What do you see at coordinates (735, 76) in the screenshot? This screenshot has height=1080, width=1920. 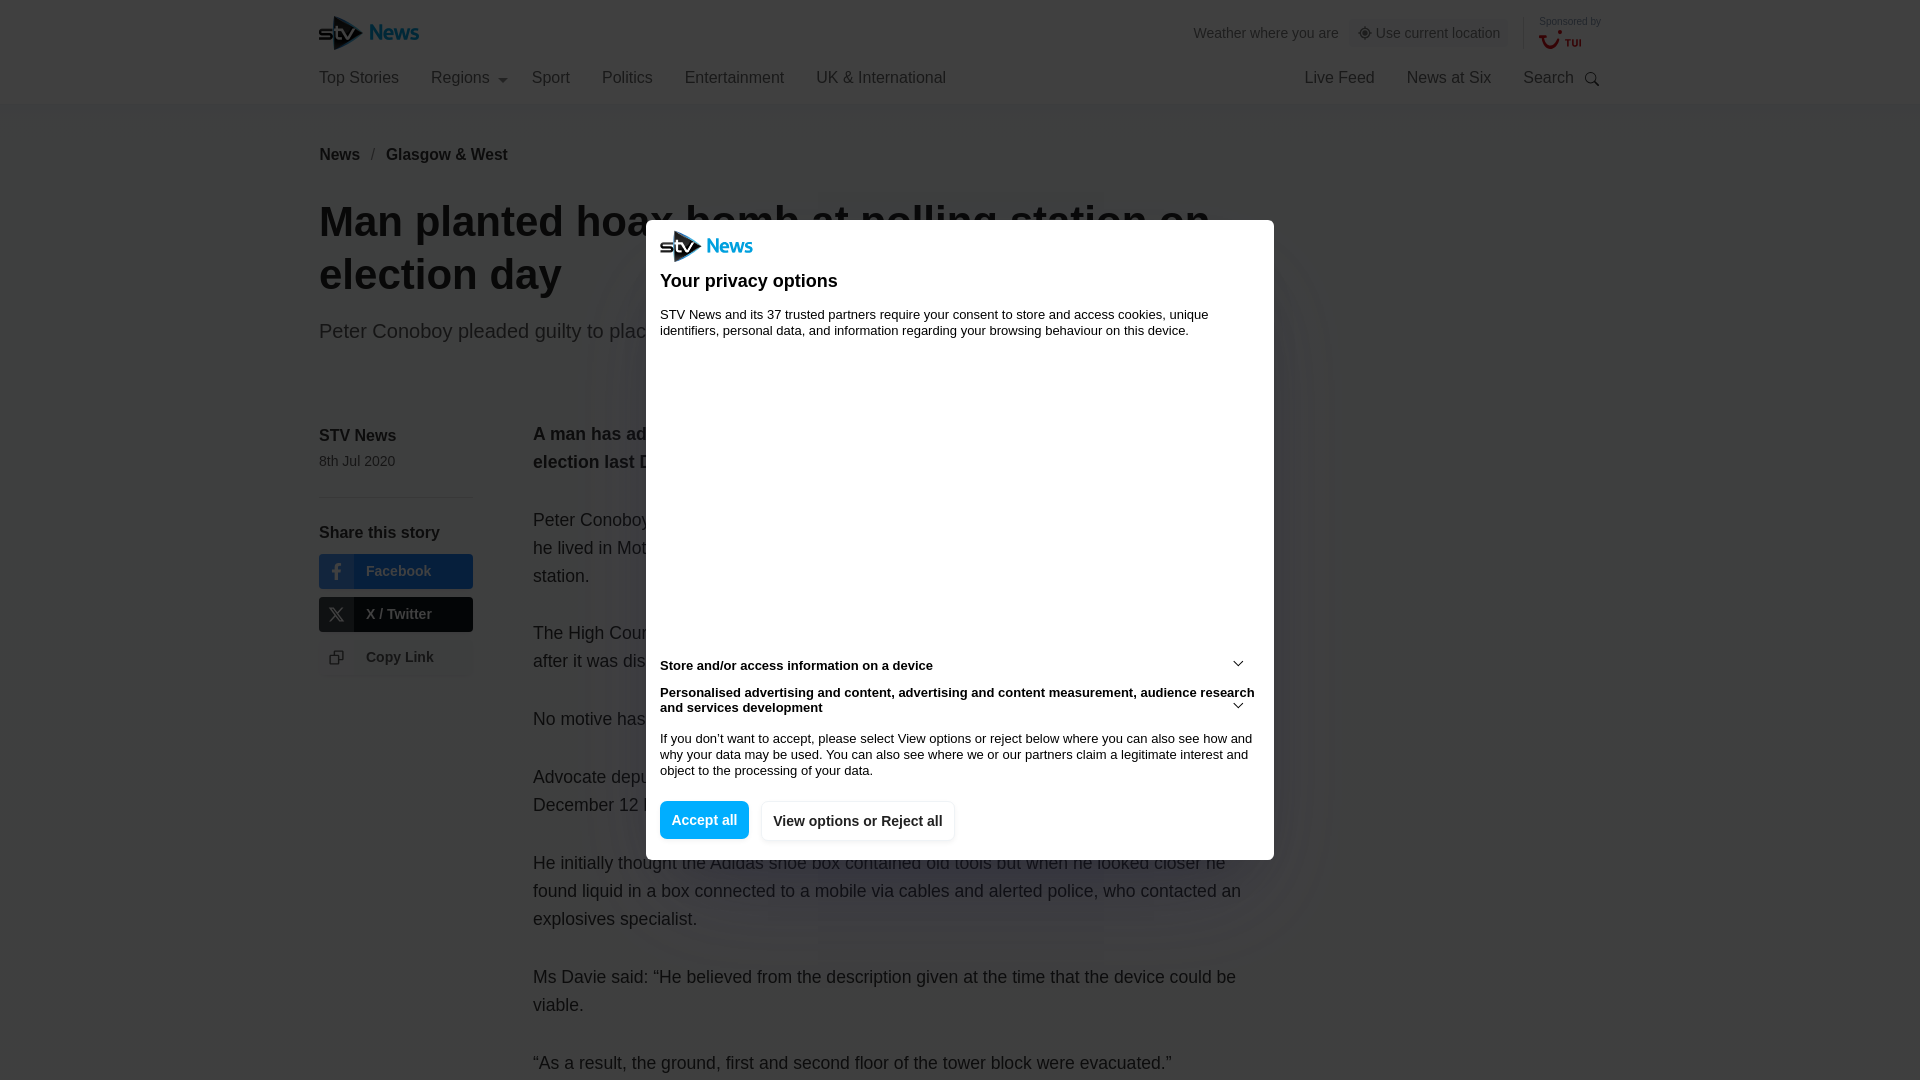 I see `Entertainment` at bounding box center [735, 76].